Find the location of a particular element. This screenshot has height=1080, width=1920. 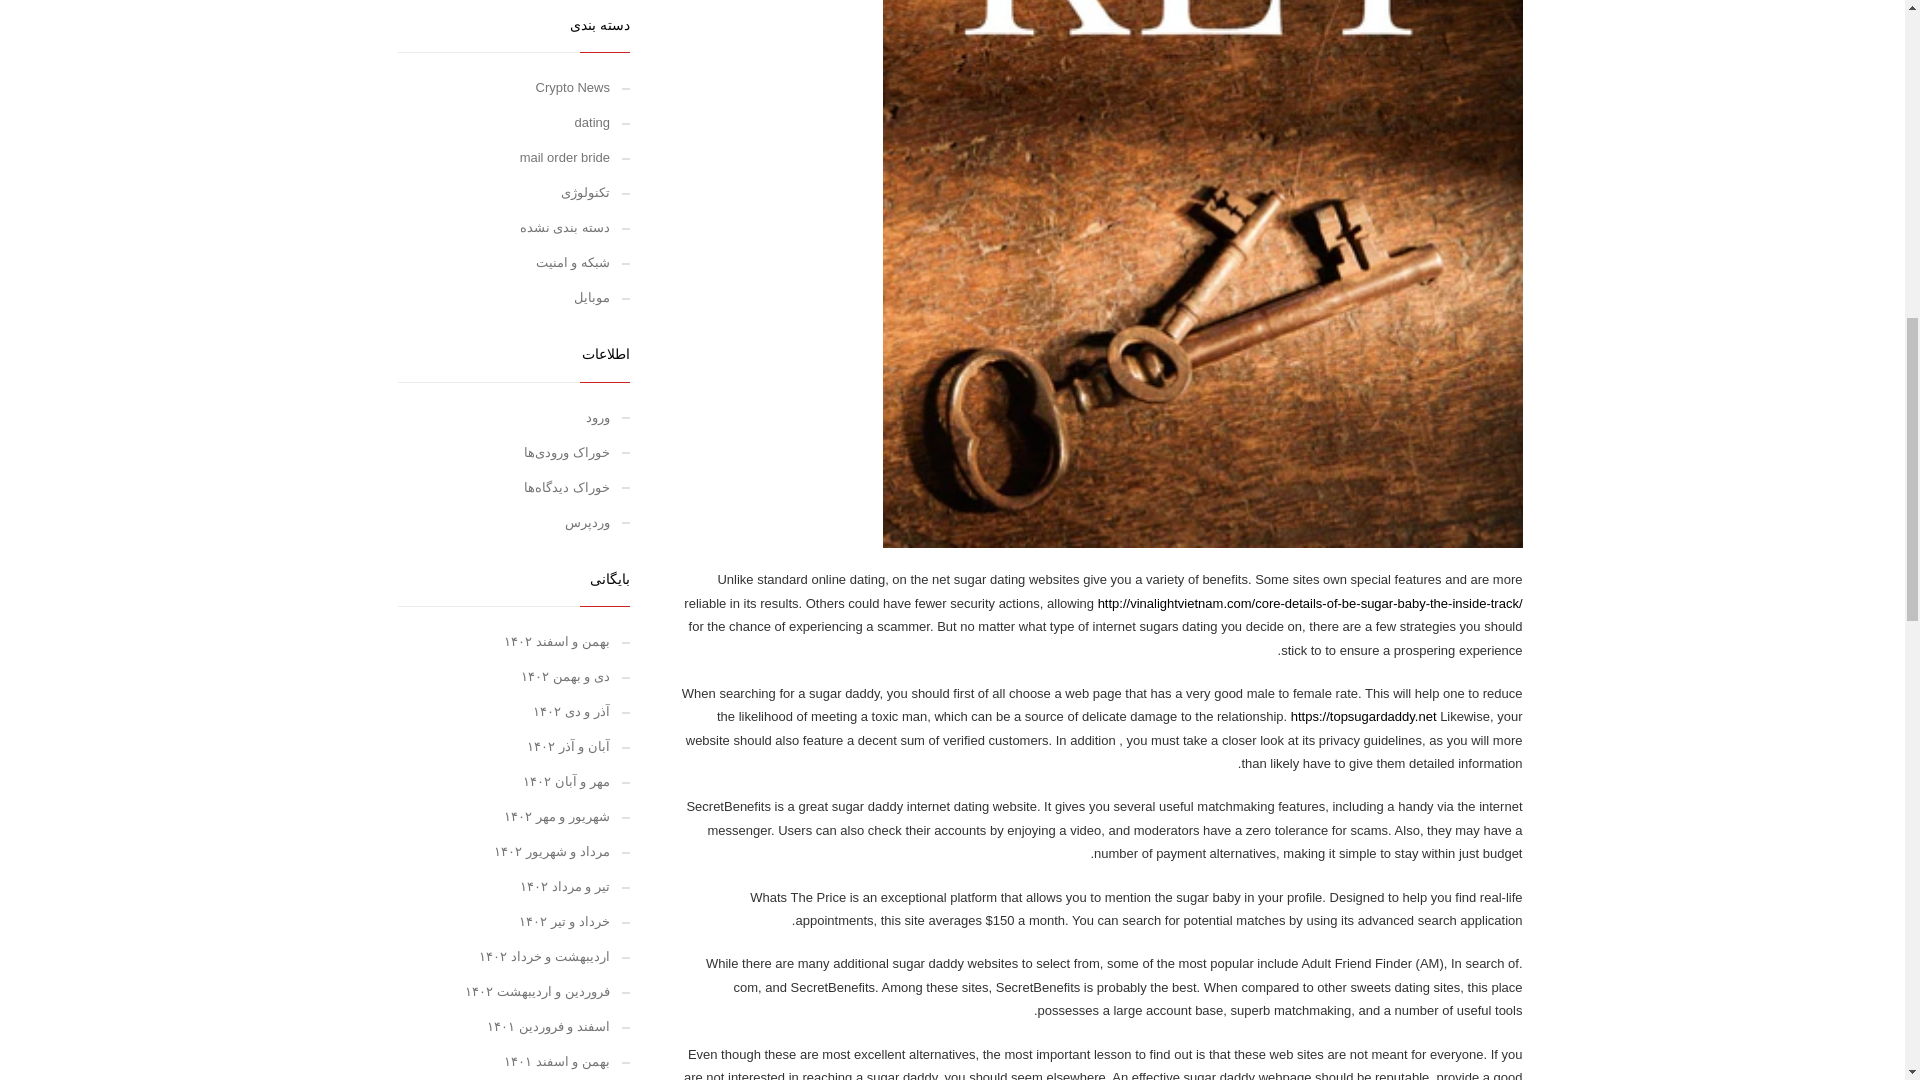

Crypto News is located at coordinates (514, 87).